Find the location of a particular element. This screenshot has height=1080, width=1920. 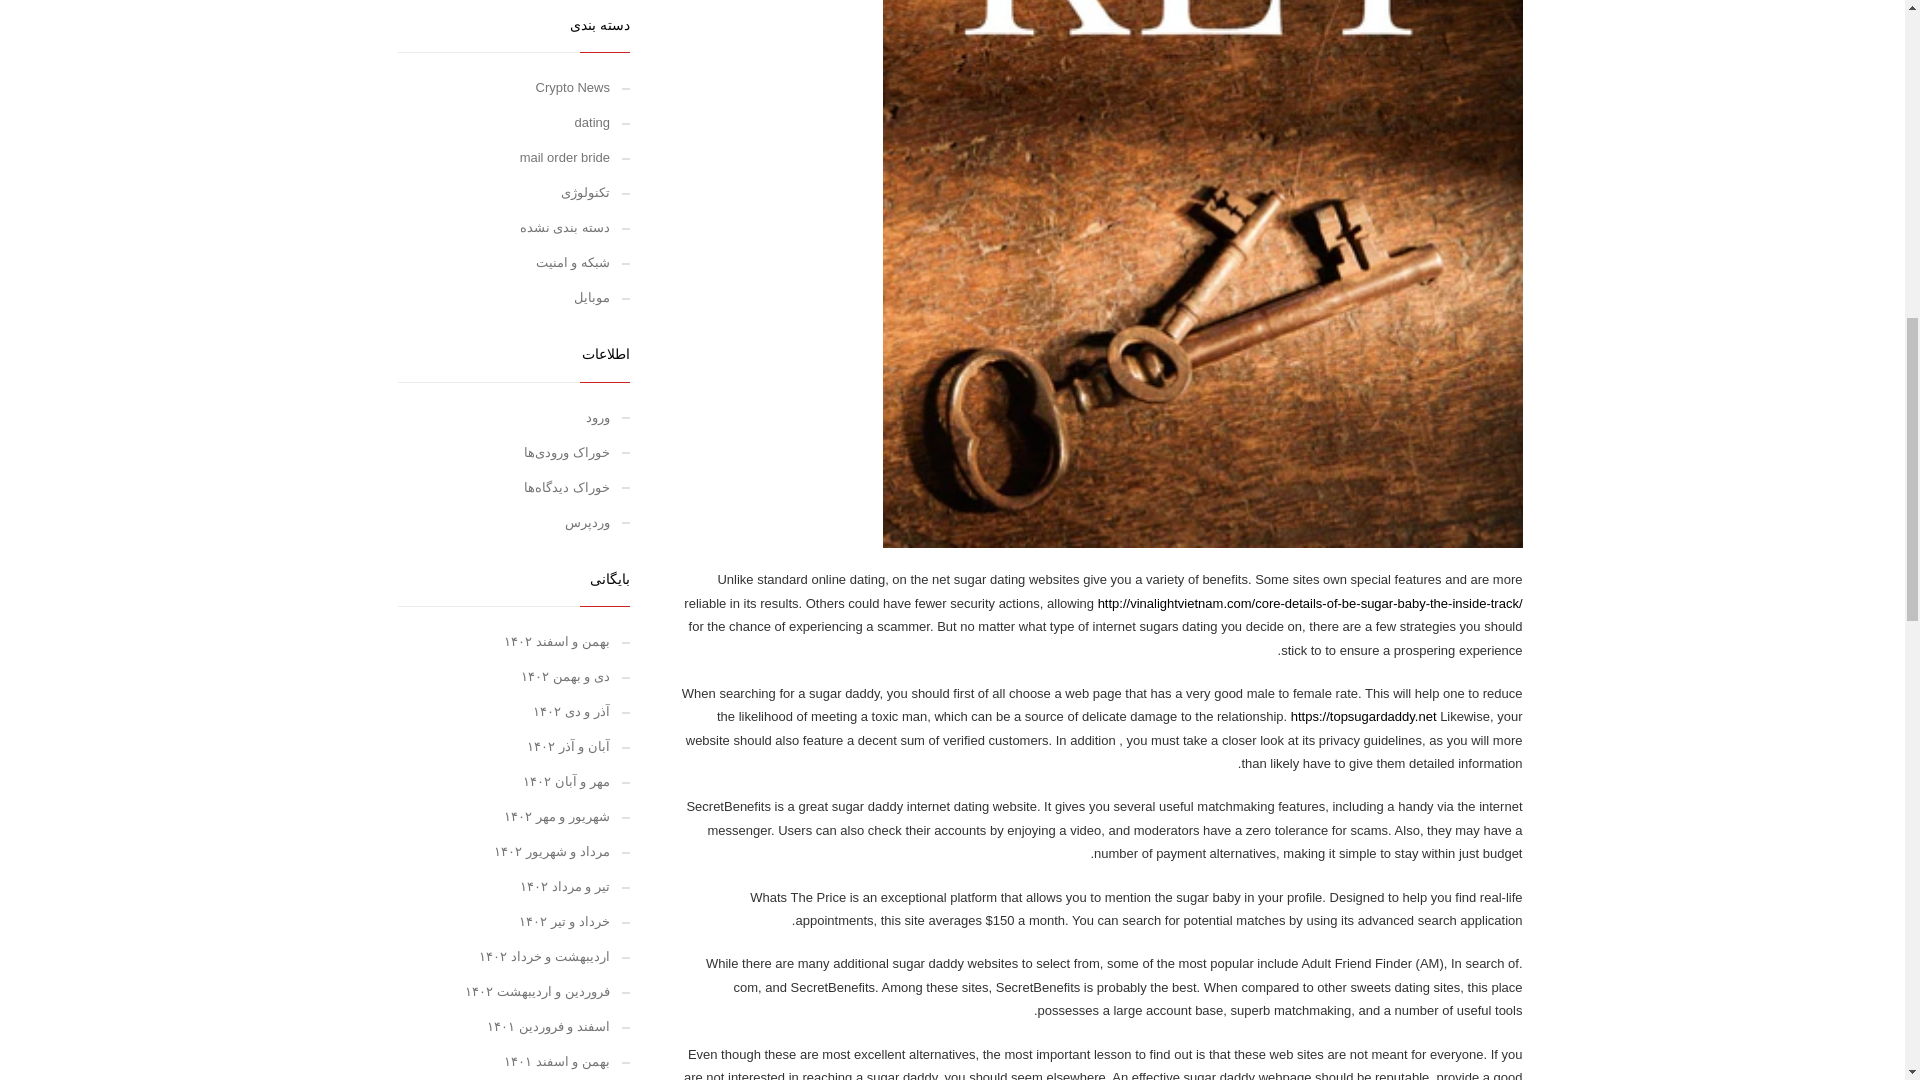

Crypto News is located at coordinates (514, 87).